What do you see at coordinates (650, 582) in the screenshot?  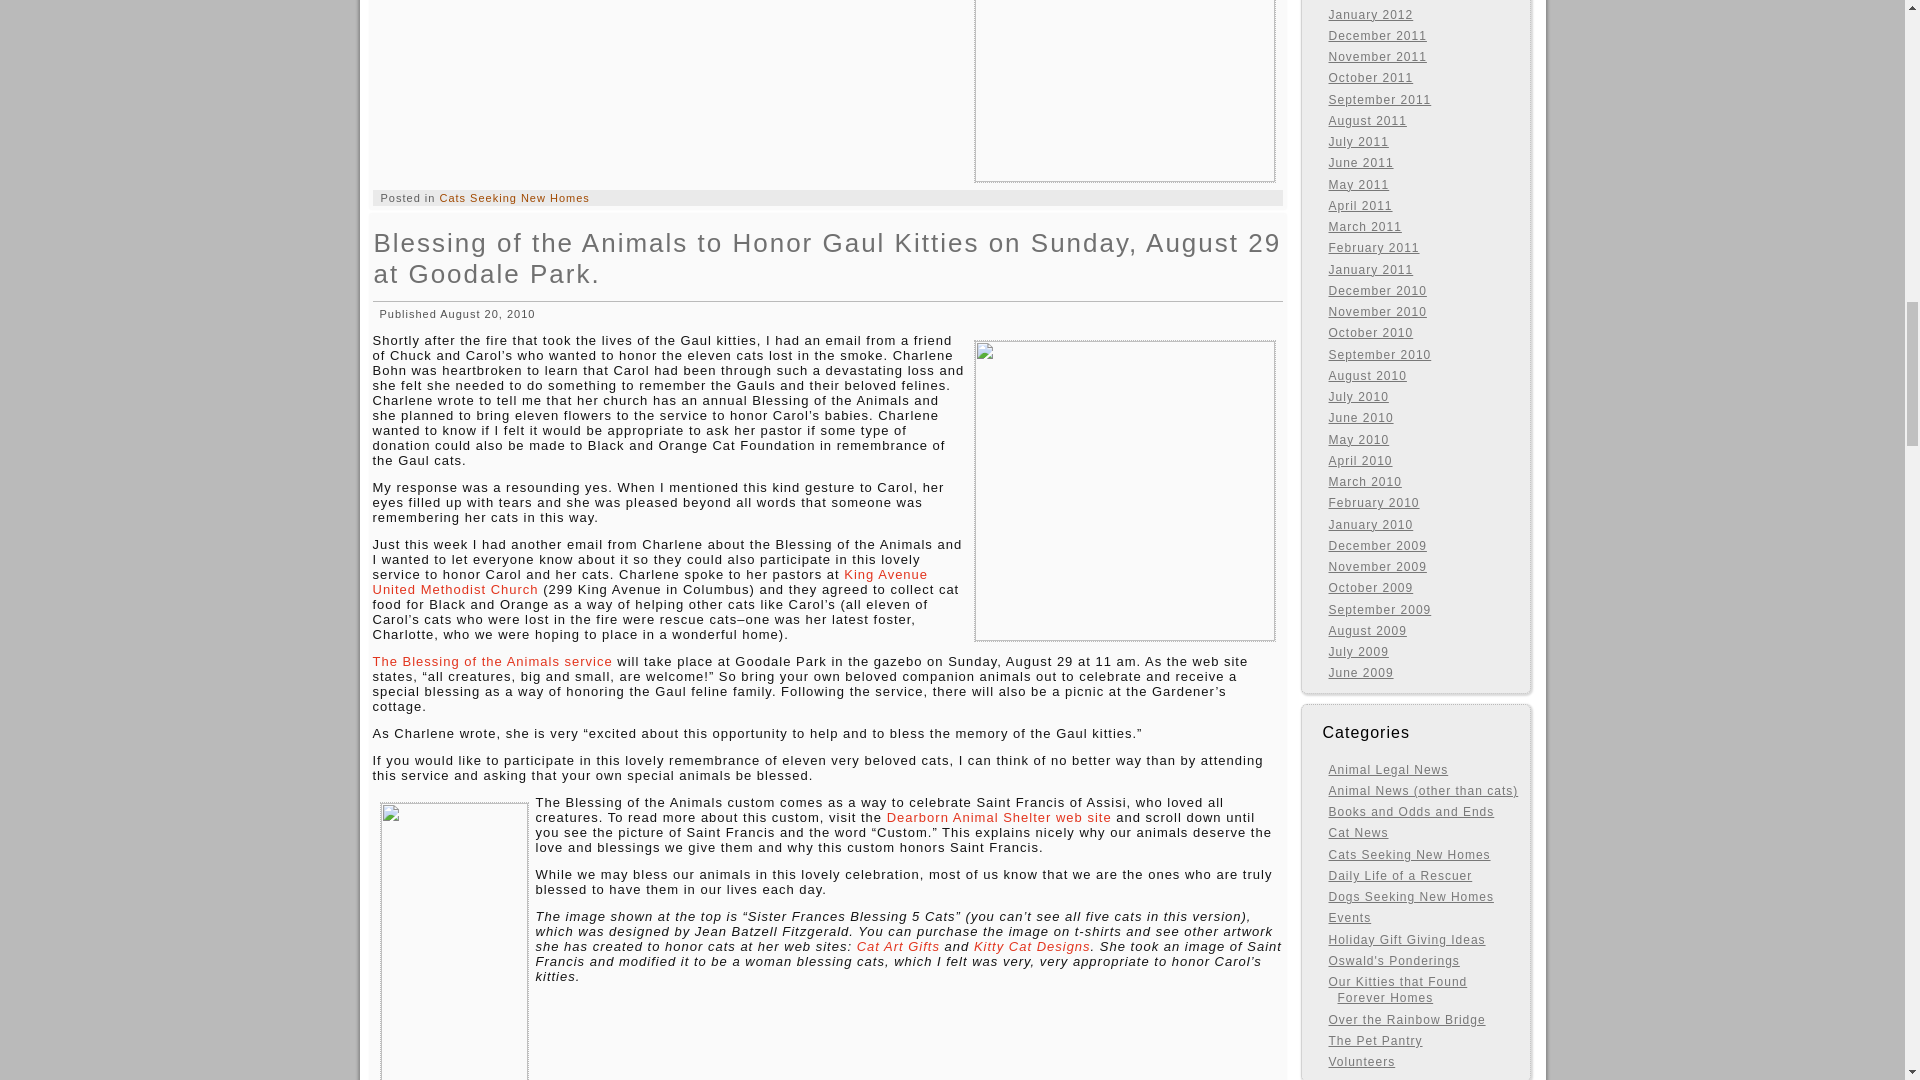 I see `King Avenue United Methodist Church` at bounding box center [650, 582].